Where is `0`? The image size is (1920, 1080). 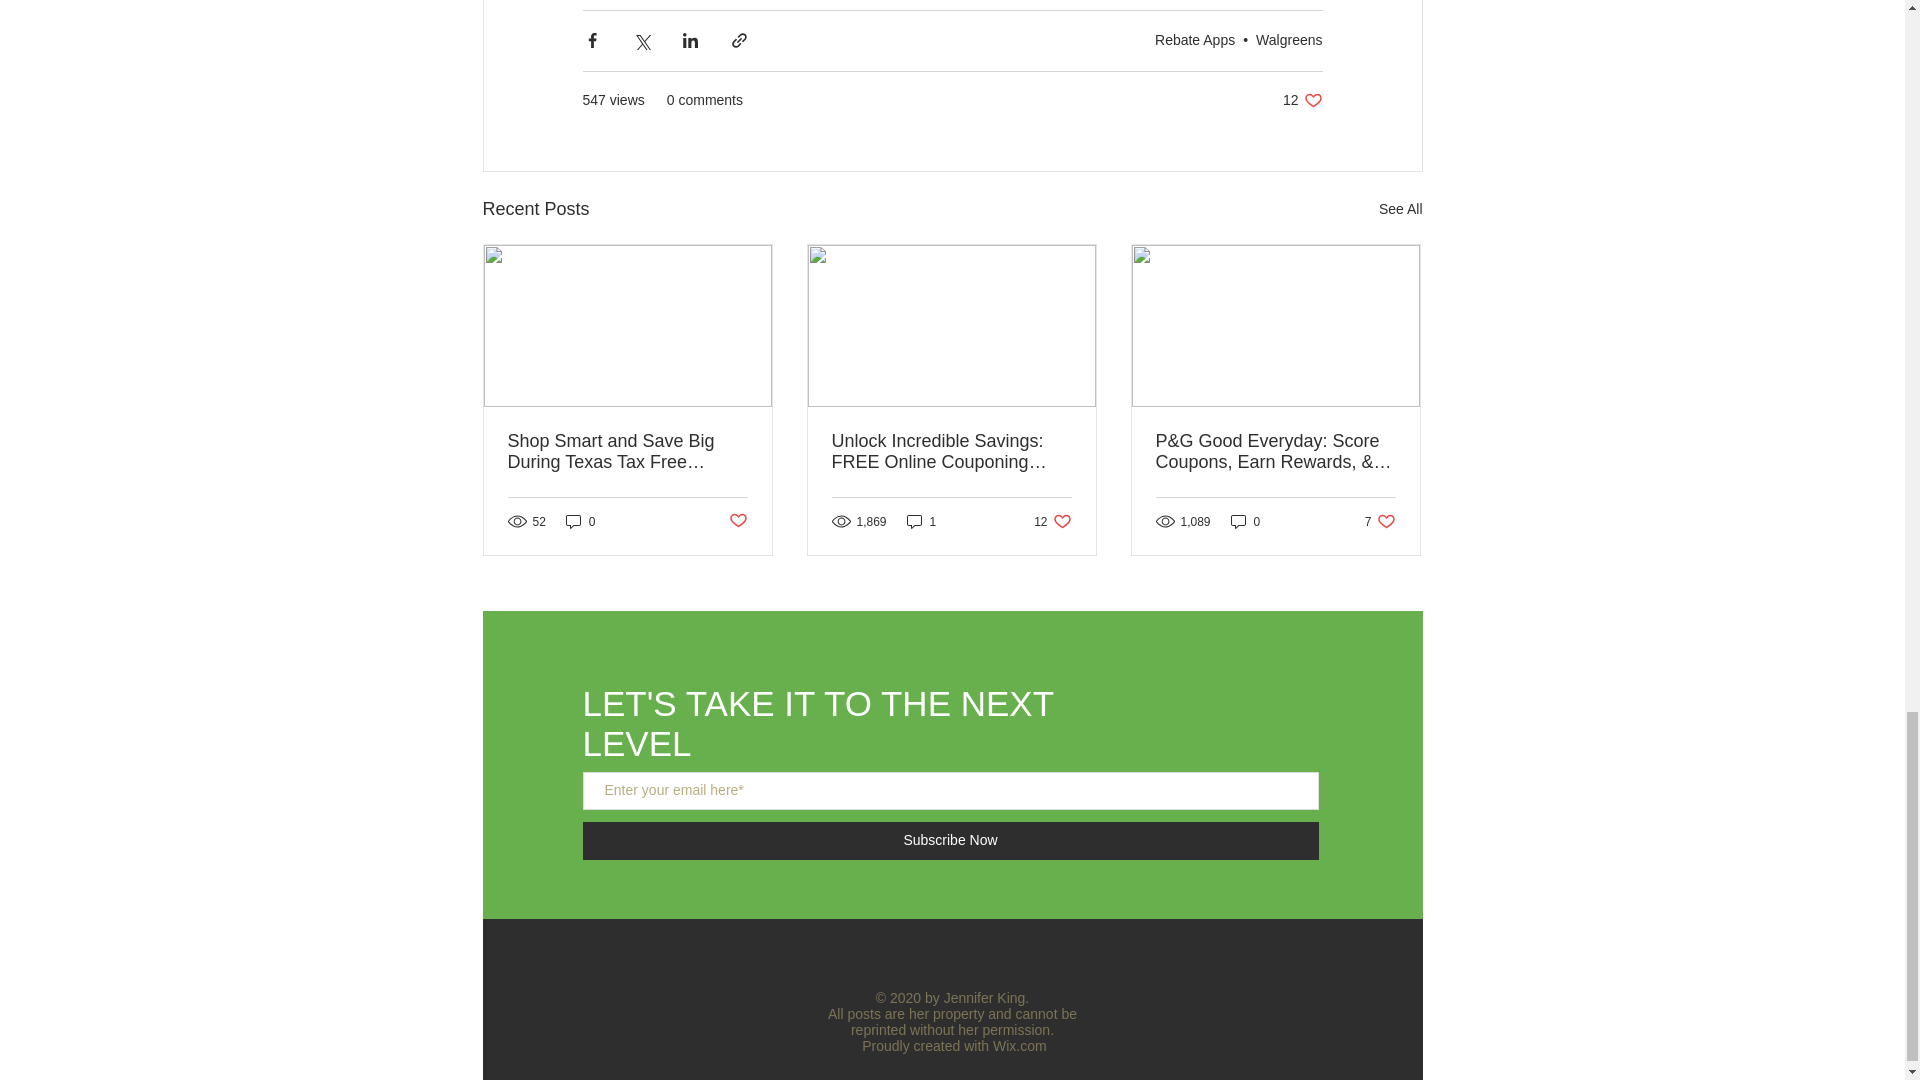 0 is located at coordinates (580, 521).